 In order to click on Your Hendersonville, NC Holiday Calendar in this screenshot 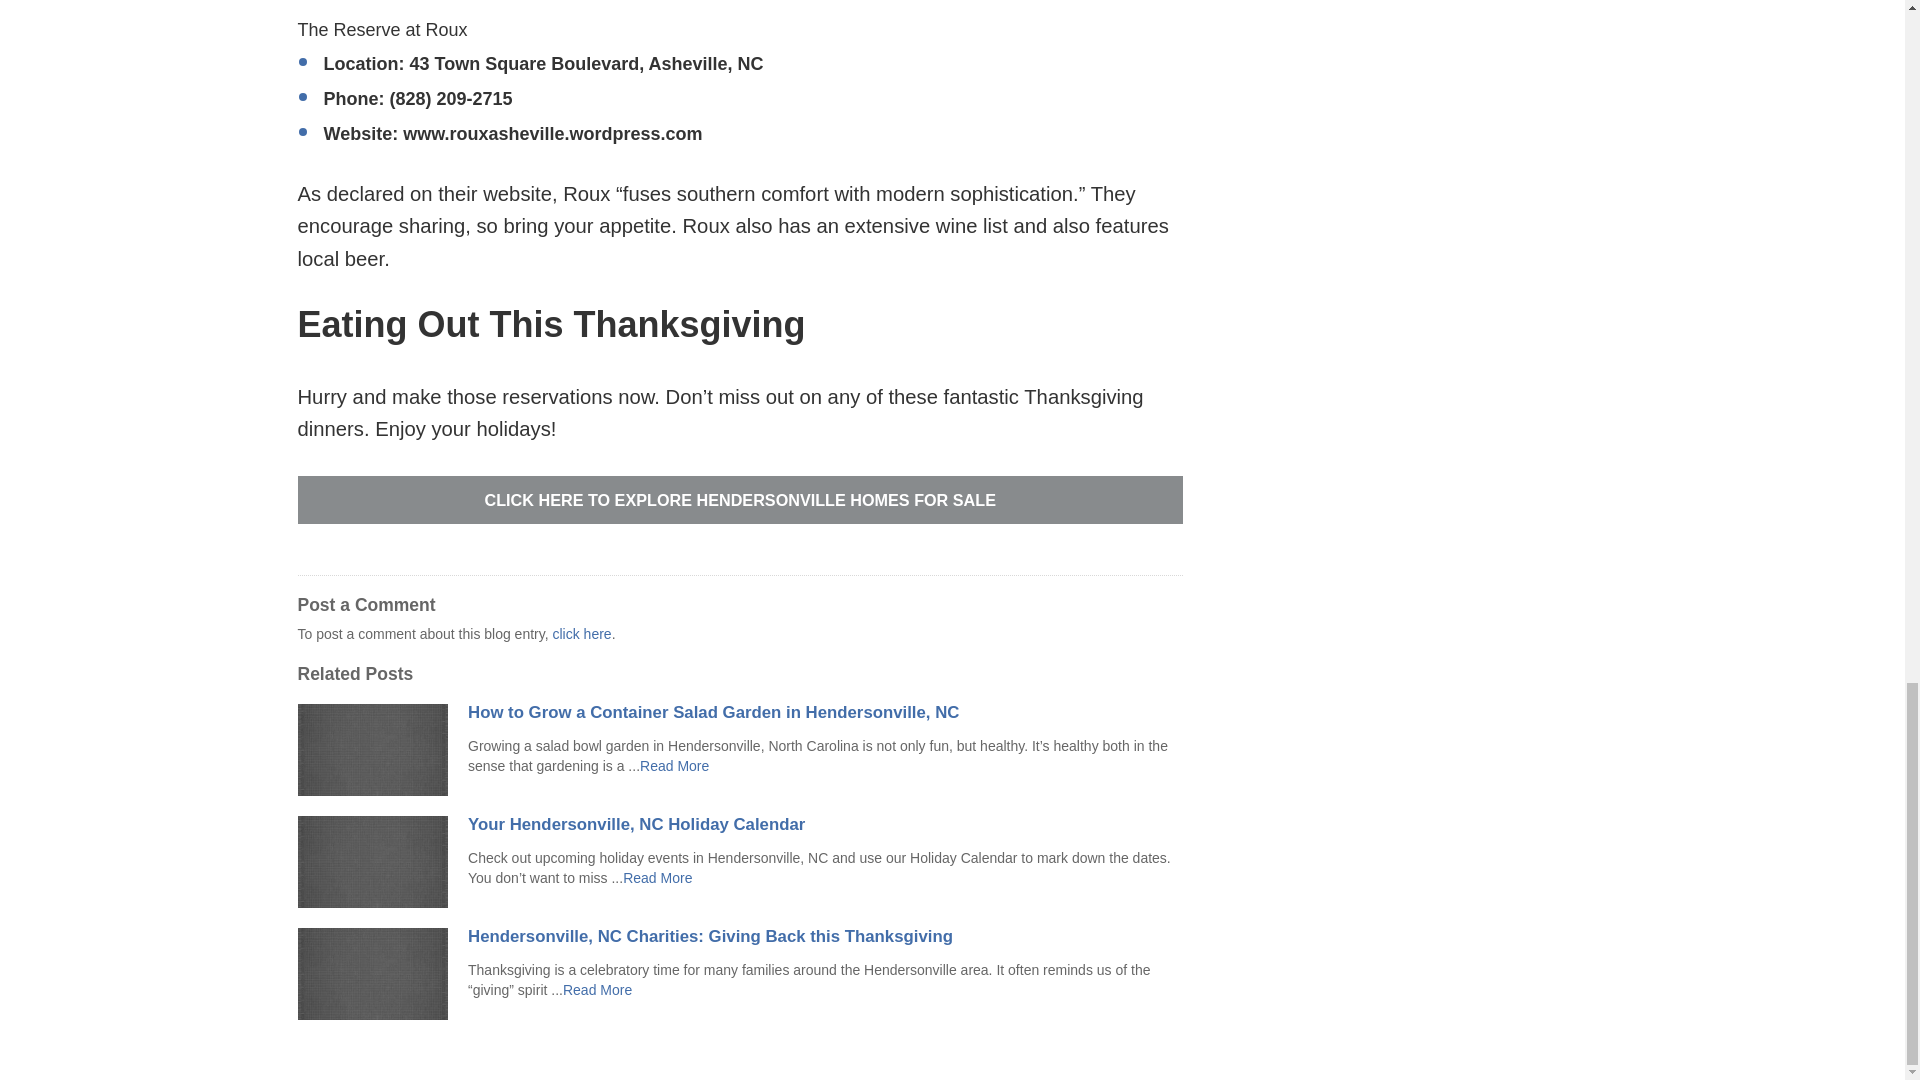, I will do `click(825, 824)`.